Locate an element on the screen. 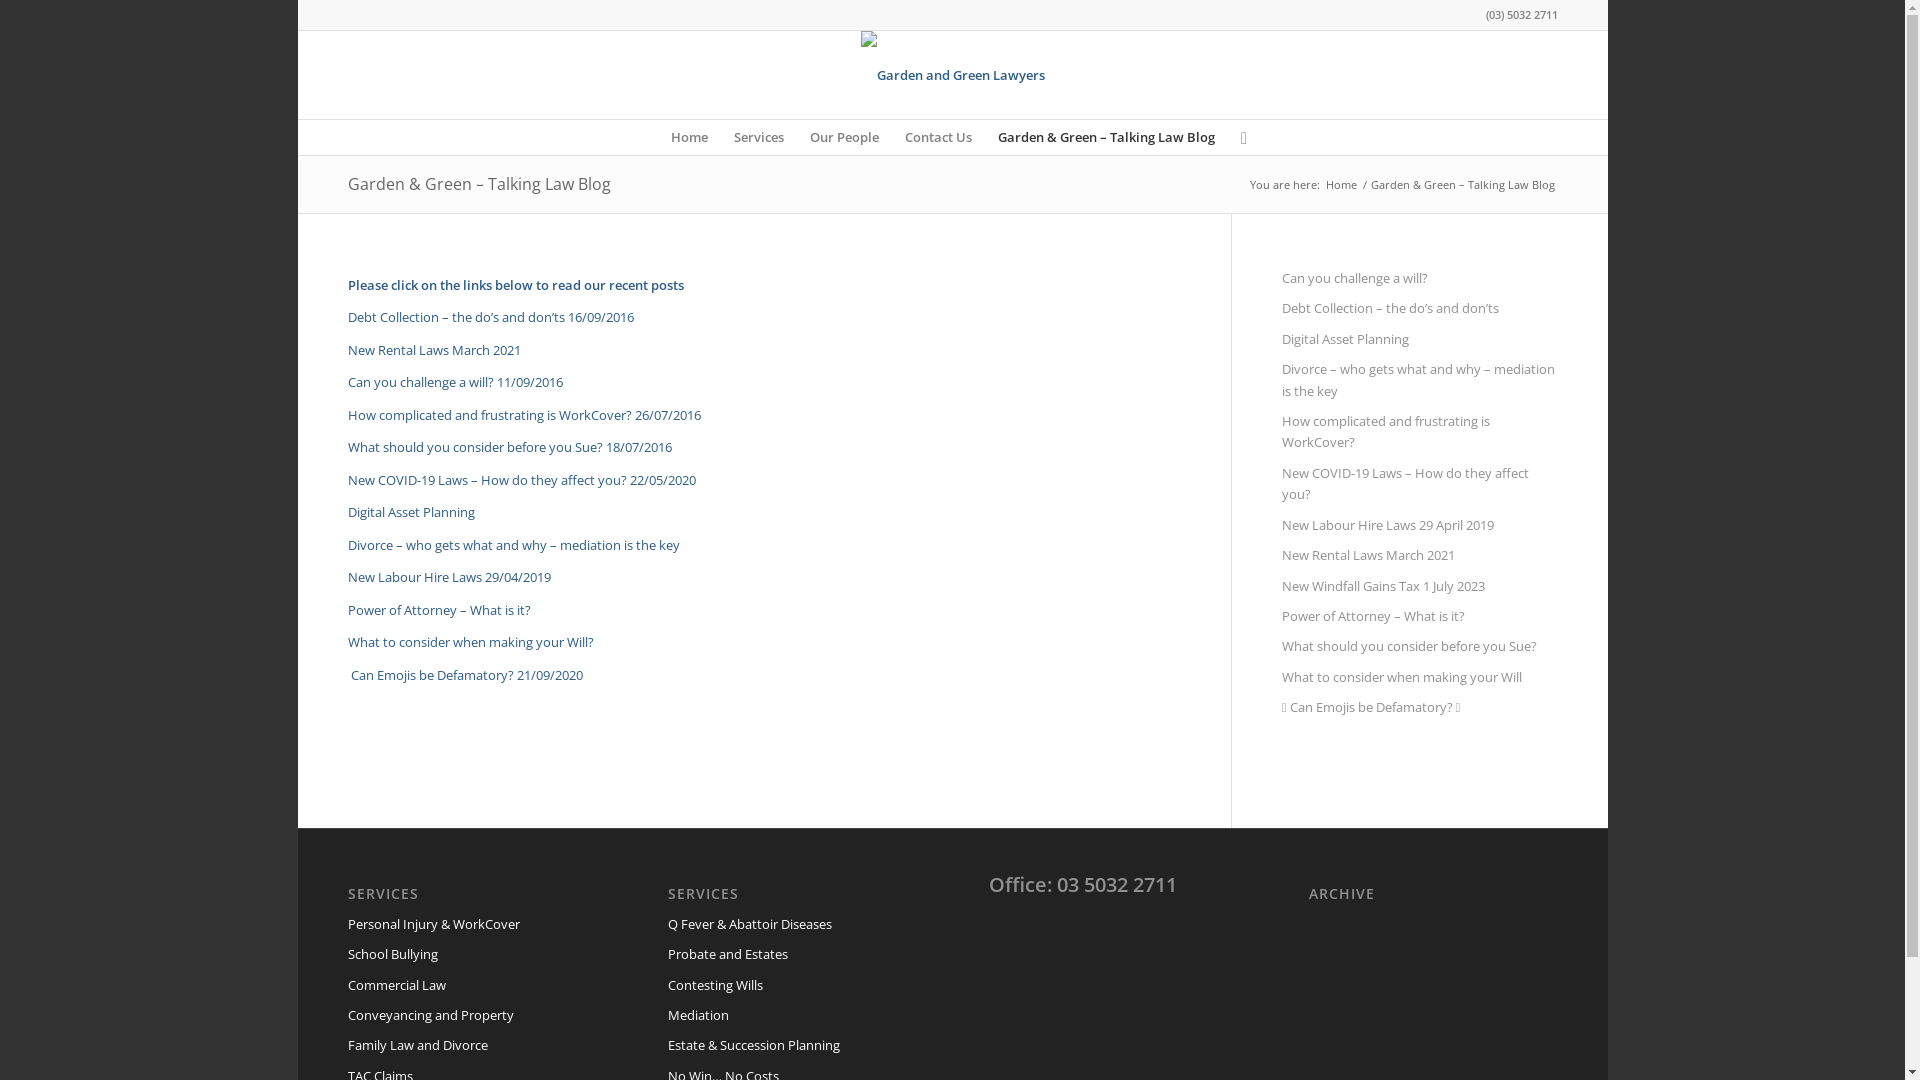 The image size is (1920, 1080).  Can Emojis be Defamatory? 21/09/2020 is located at coordinates (466, 675).